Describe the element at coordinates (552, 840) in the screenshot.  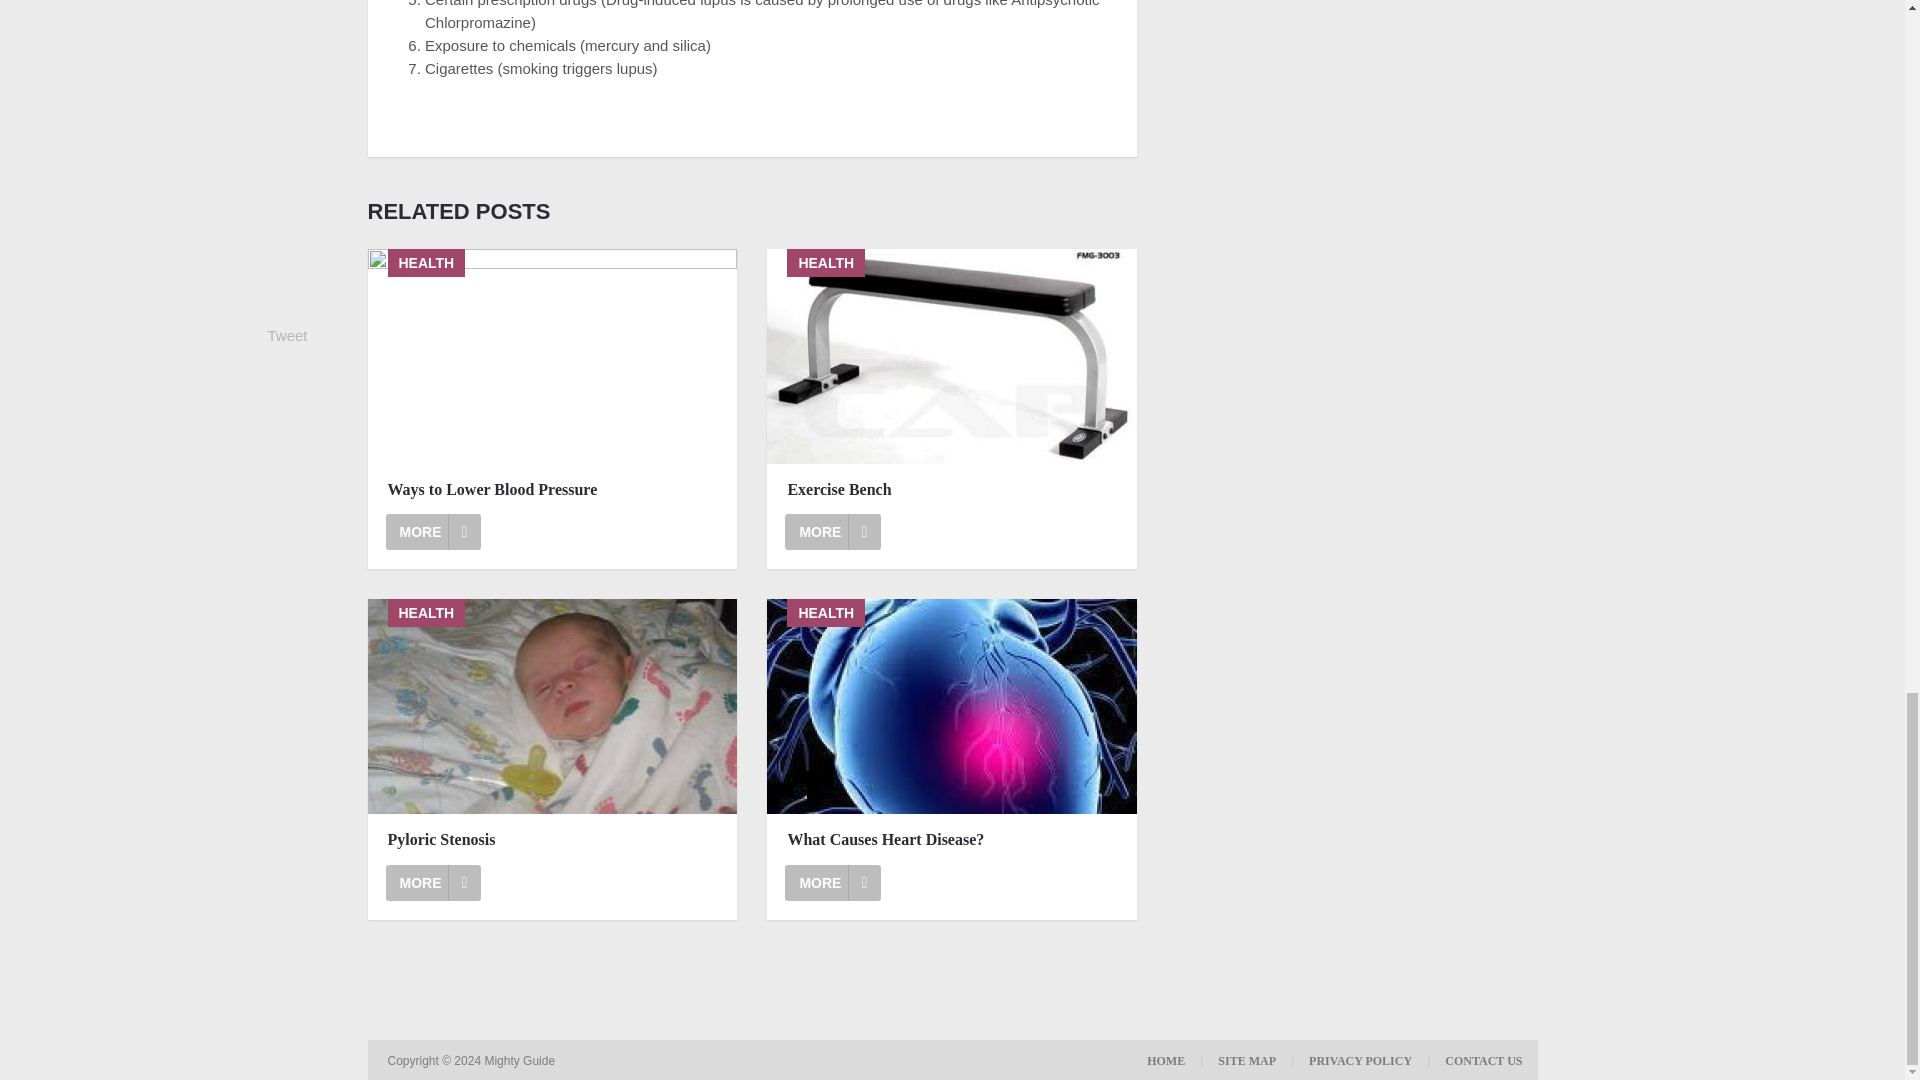
I see `Pyloric Stenosis` at that location.